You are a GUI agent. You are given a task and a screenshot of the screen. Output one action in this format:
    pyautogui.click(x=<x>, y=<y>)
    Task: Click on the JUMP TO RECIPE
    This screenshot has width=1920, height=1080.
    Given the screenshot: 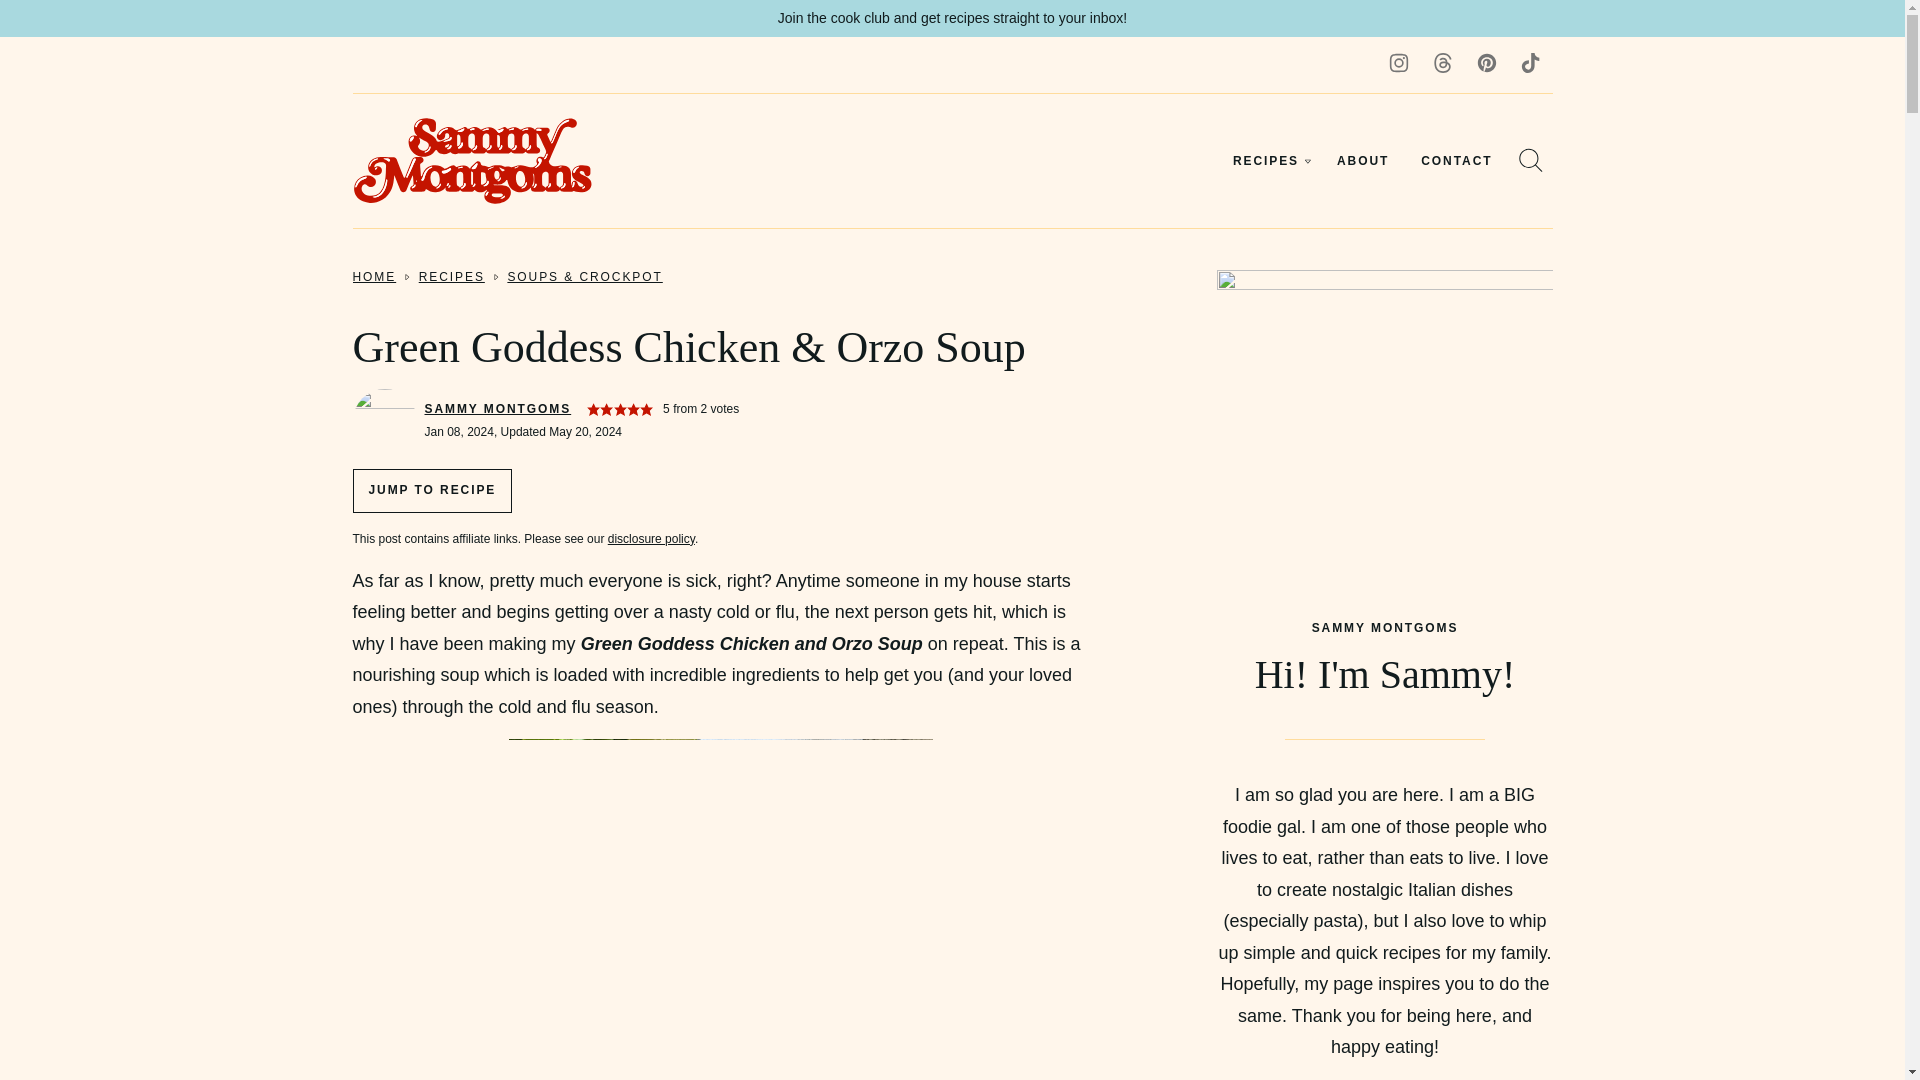 What is the action you would take?
    pyautogui.click(x=432, y=490)
    